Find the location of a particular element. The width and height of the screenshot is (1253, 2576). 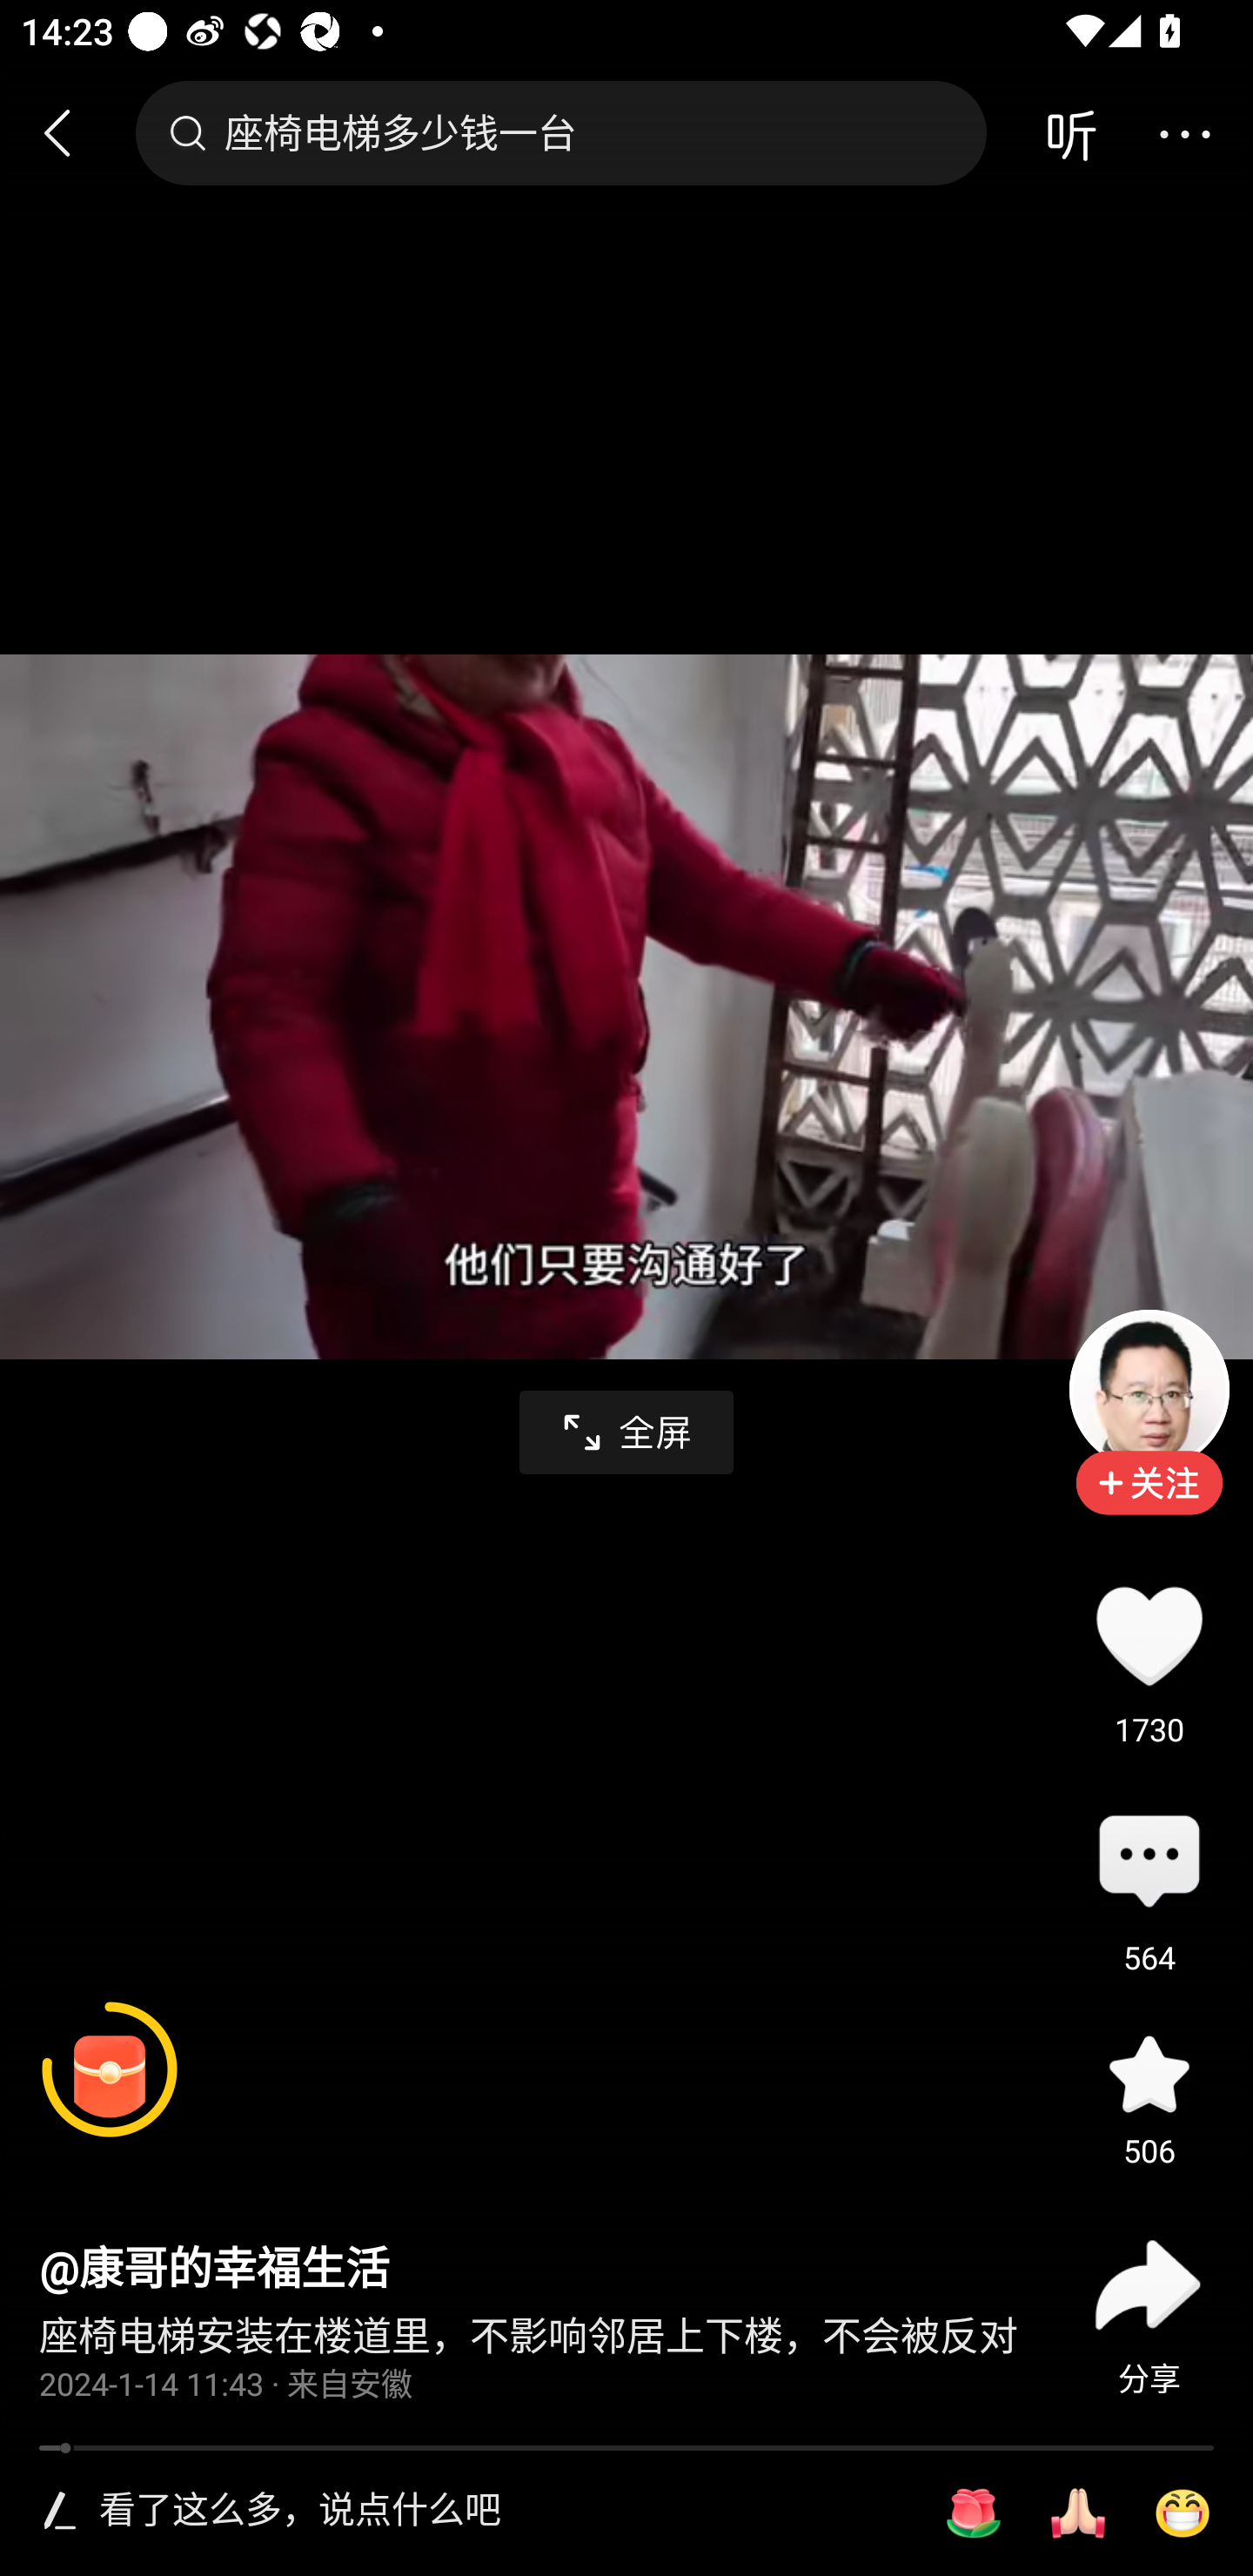

返回 is located at coordinates (70, 132).